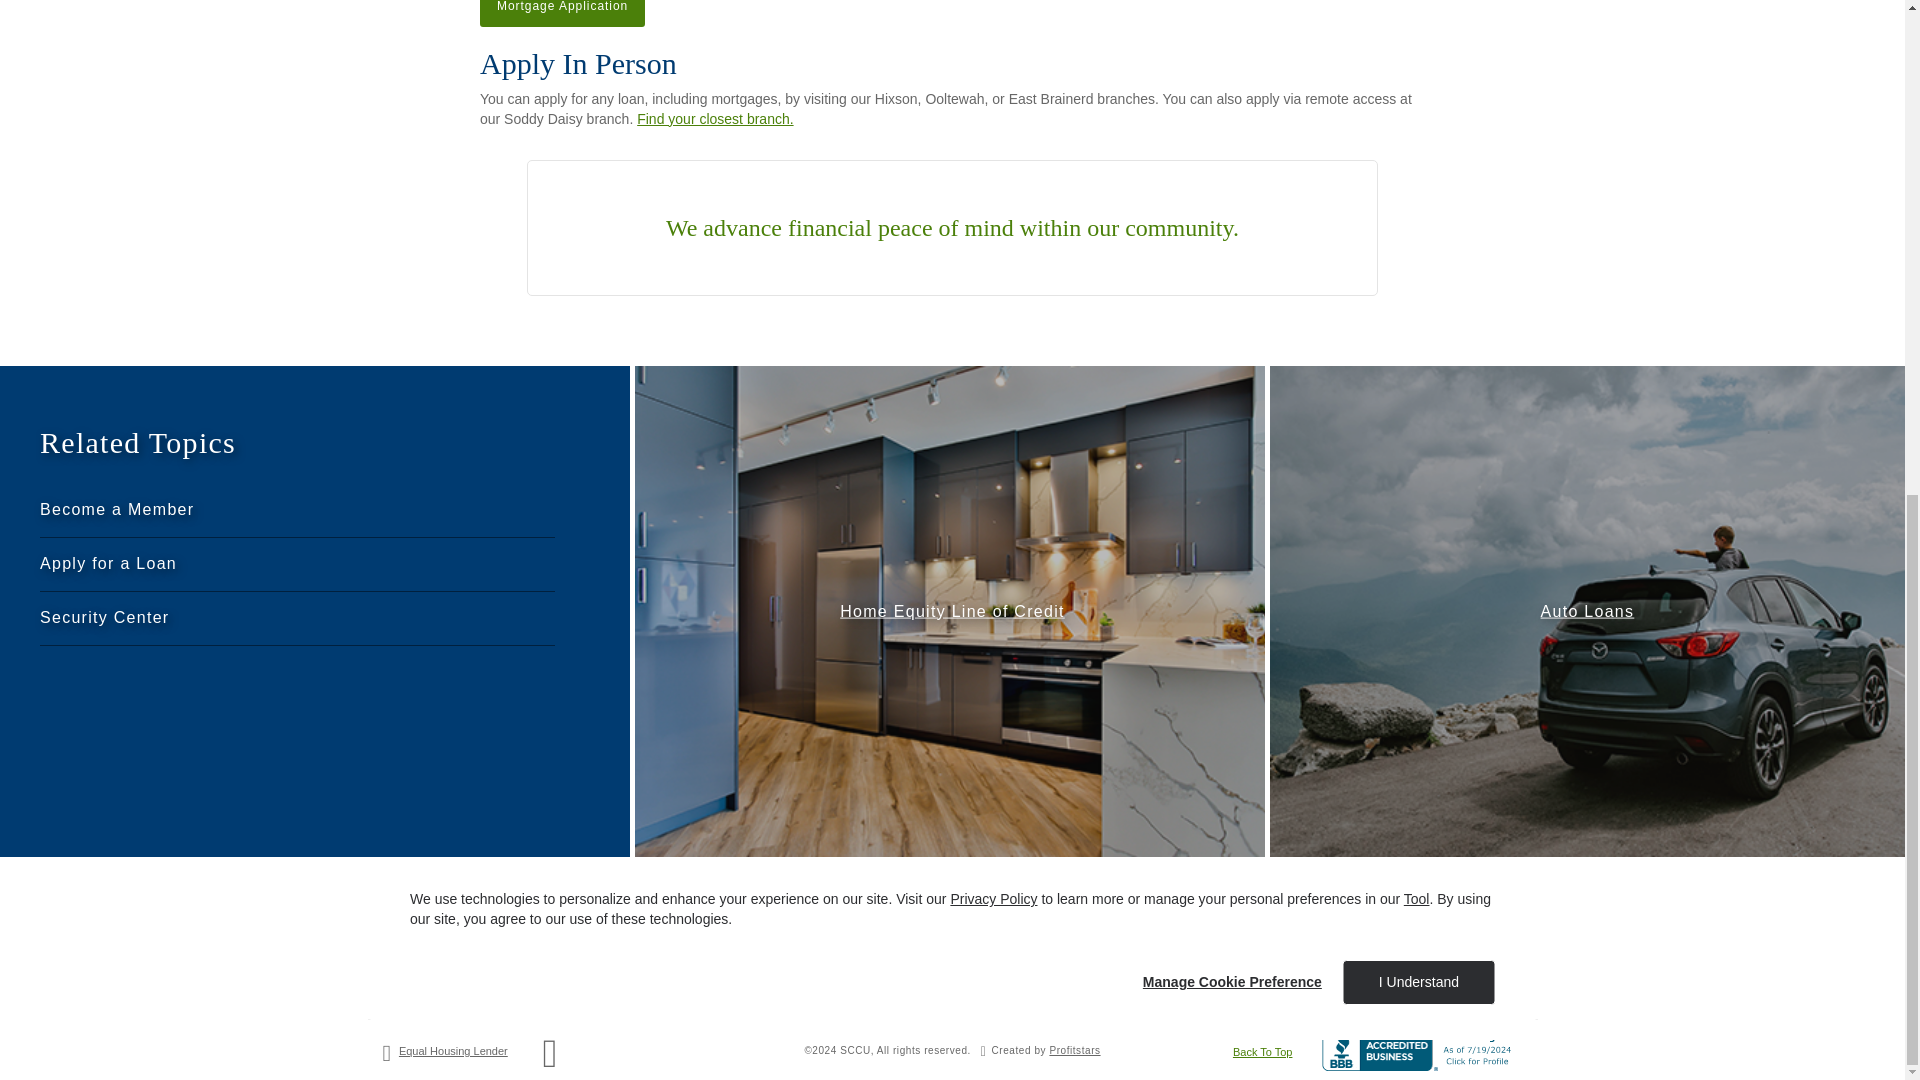 The width and height of the screenshot is (1920, 1080). I want to click on Equal Housing Lender, so click(454, 1051).